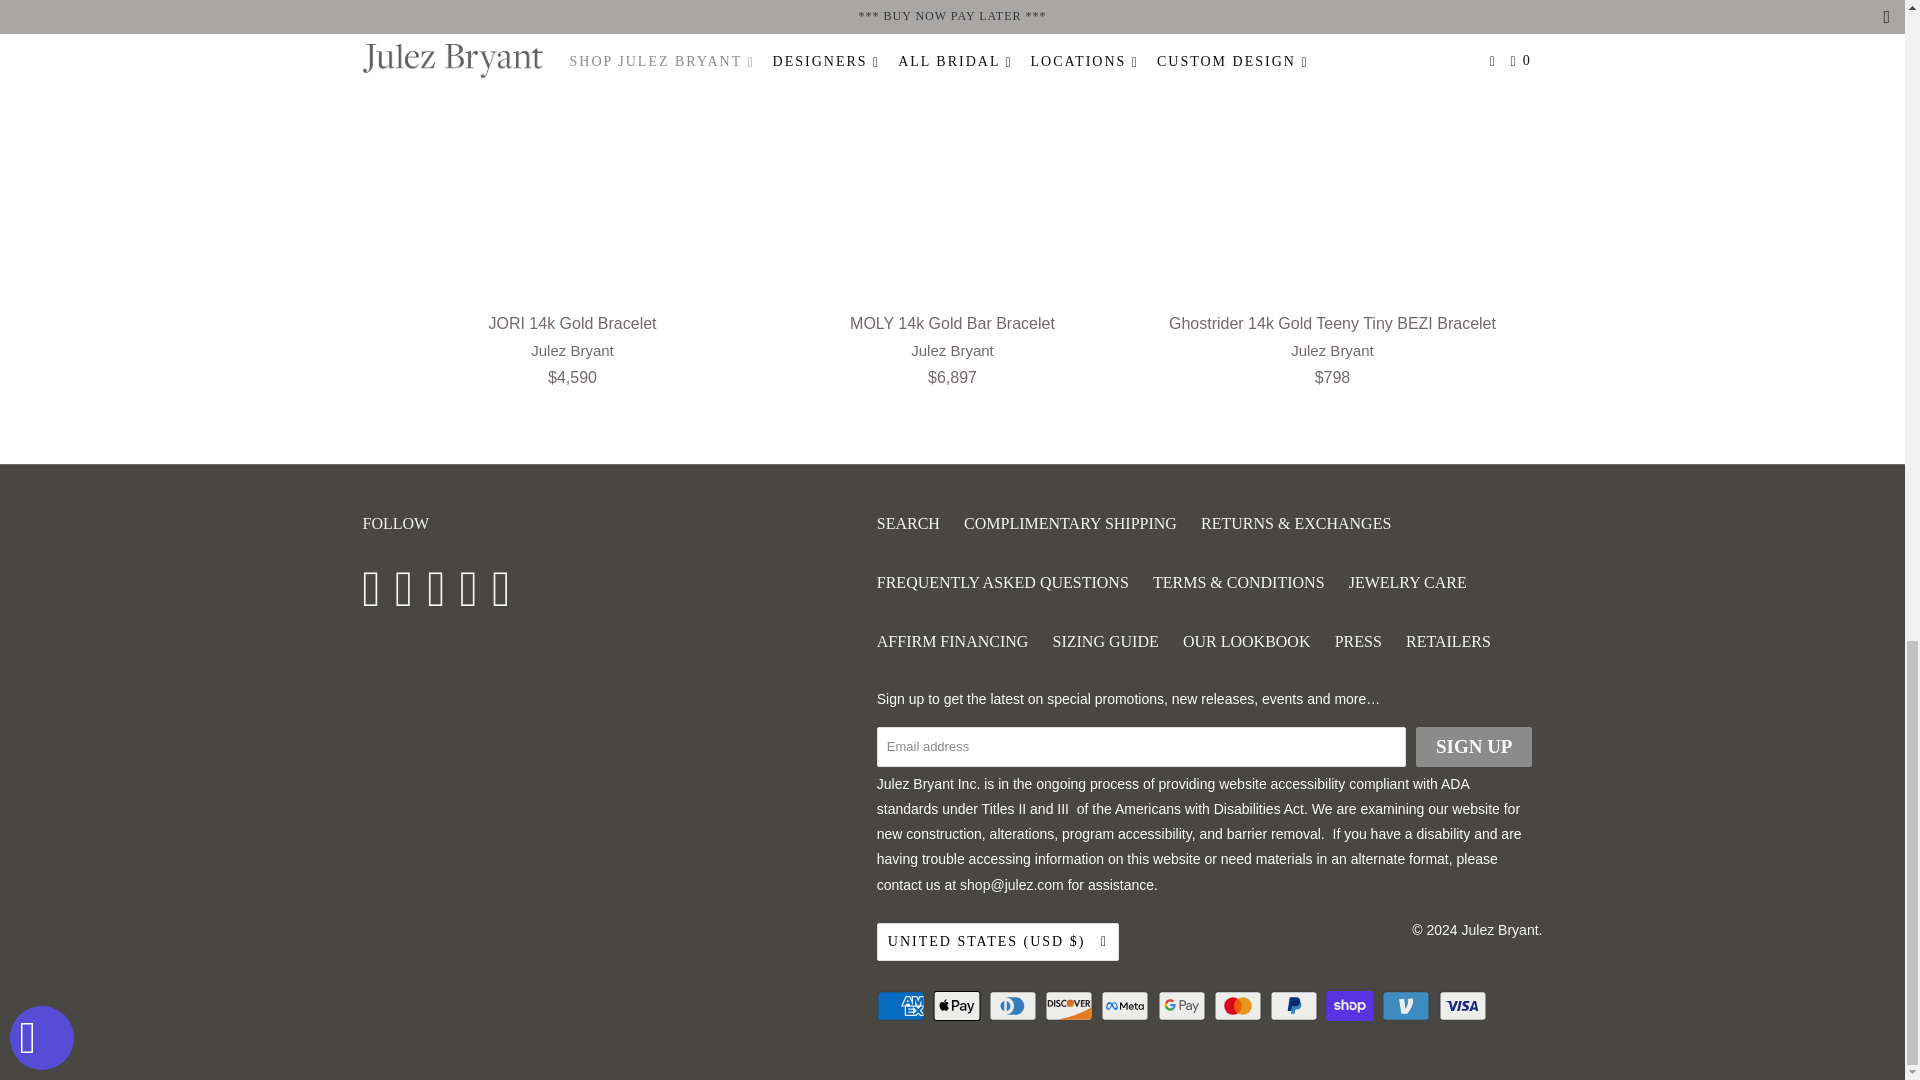 This screenshot has height=1080, width=1920. What do you see at coordinates (1126, 1006) in the screenshot?
I see `Meta Pay` at bounding box center [1126, 1006].